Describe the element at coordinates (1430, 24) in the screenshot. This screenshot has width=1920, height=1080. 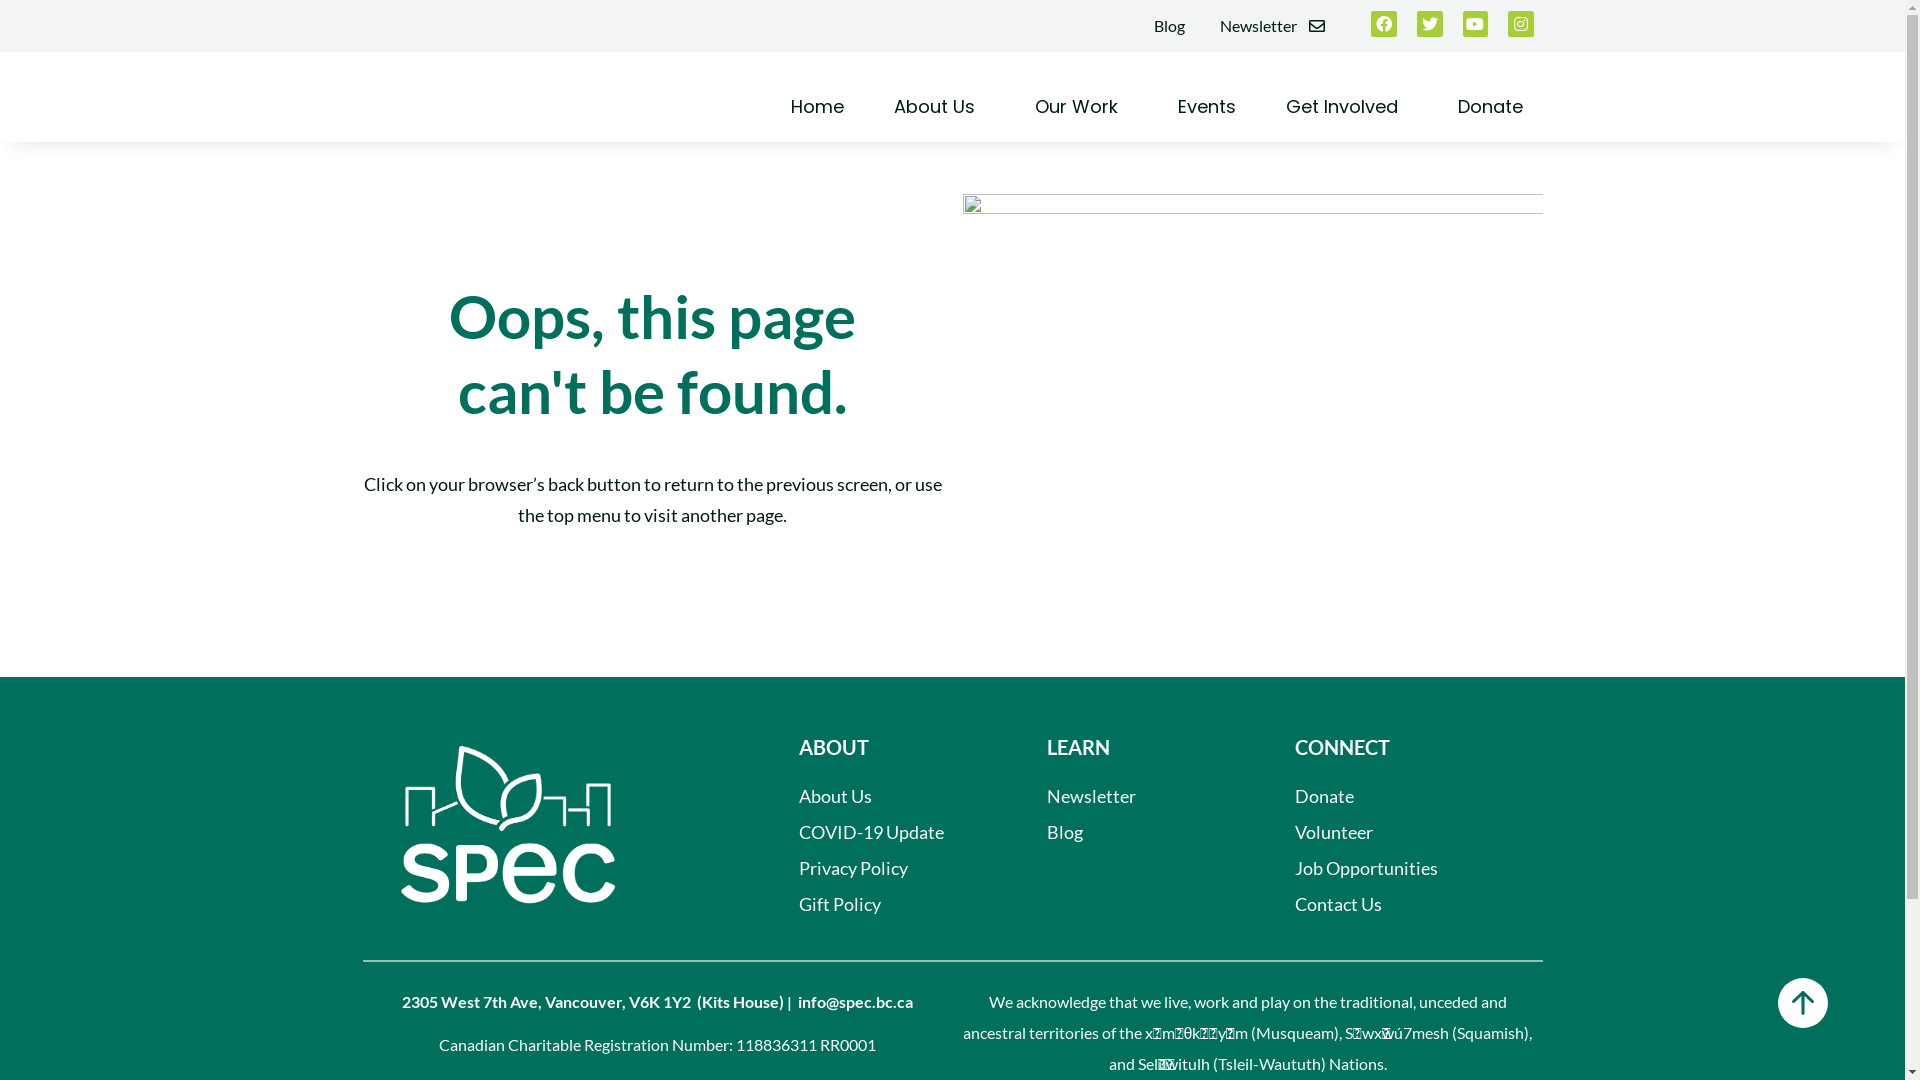
I see `Twitter` at that location.